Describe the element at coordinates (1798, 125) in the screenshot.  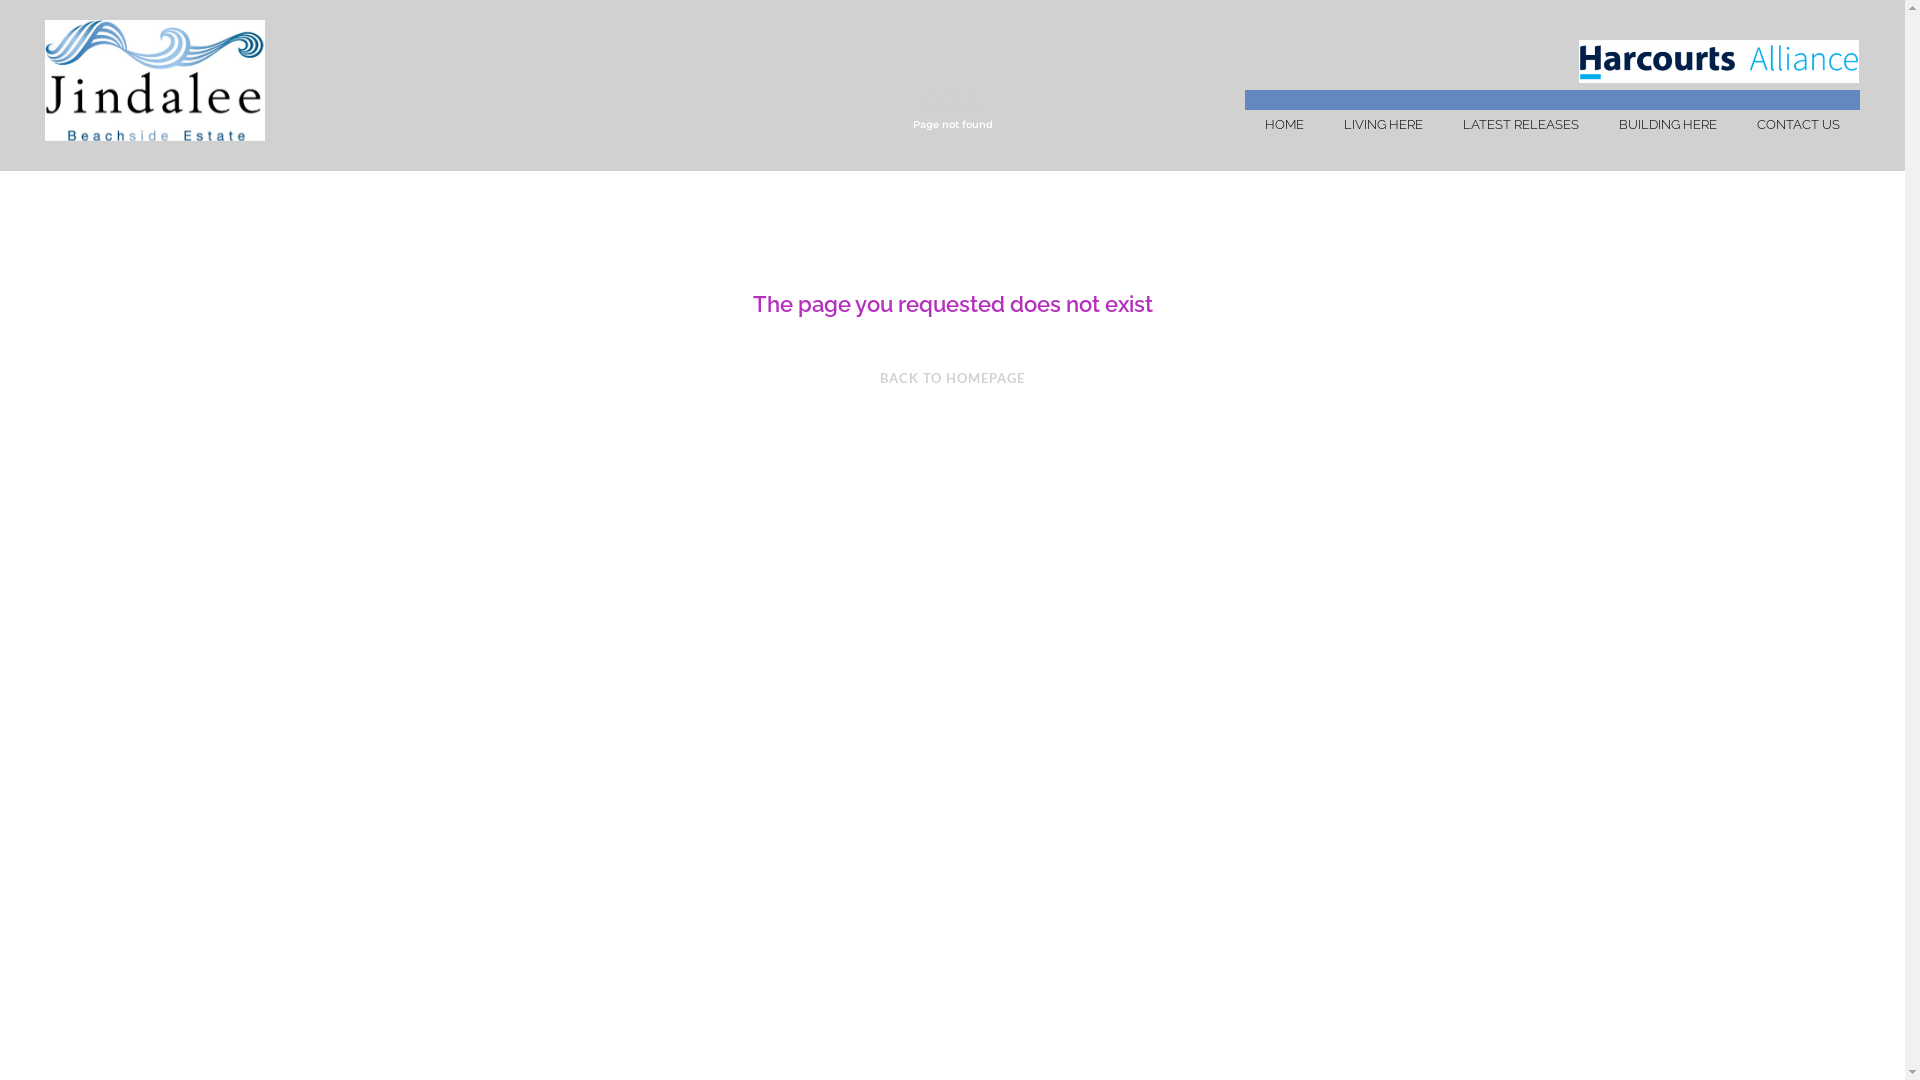
I see `CONTACT US` at that location.